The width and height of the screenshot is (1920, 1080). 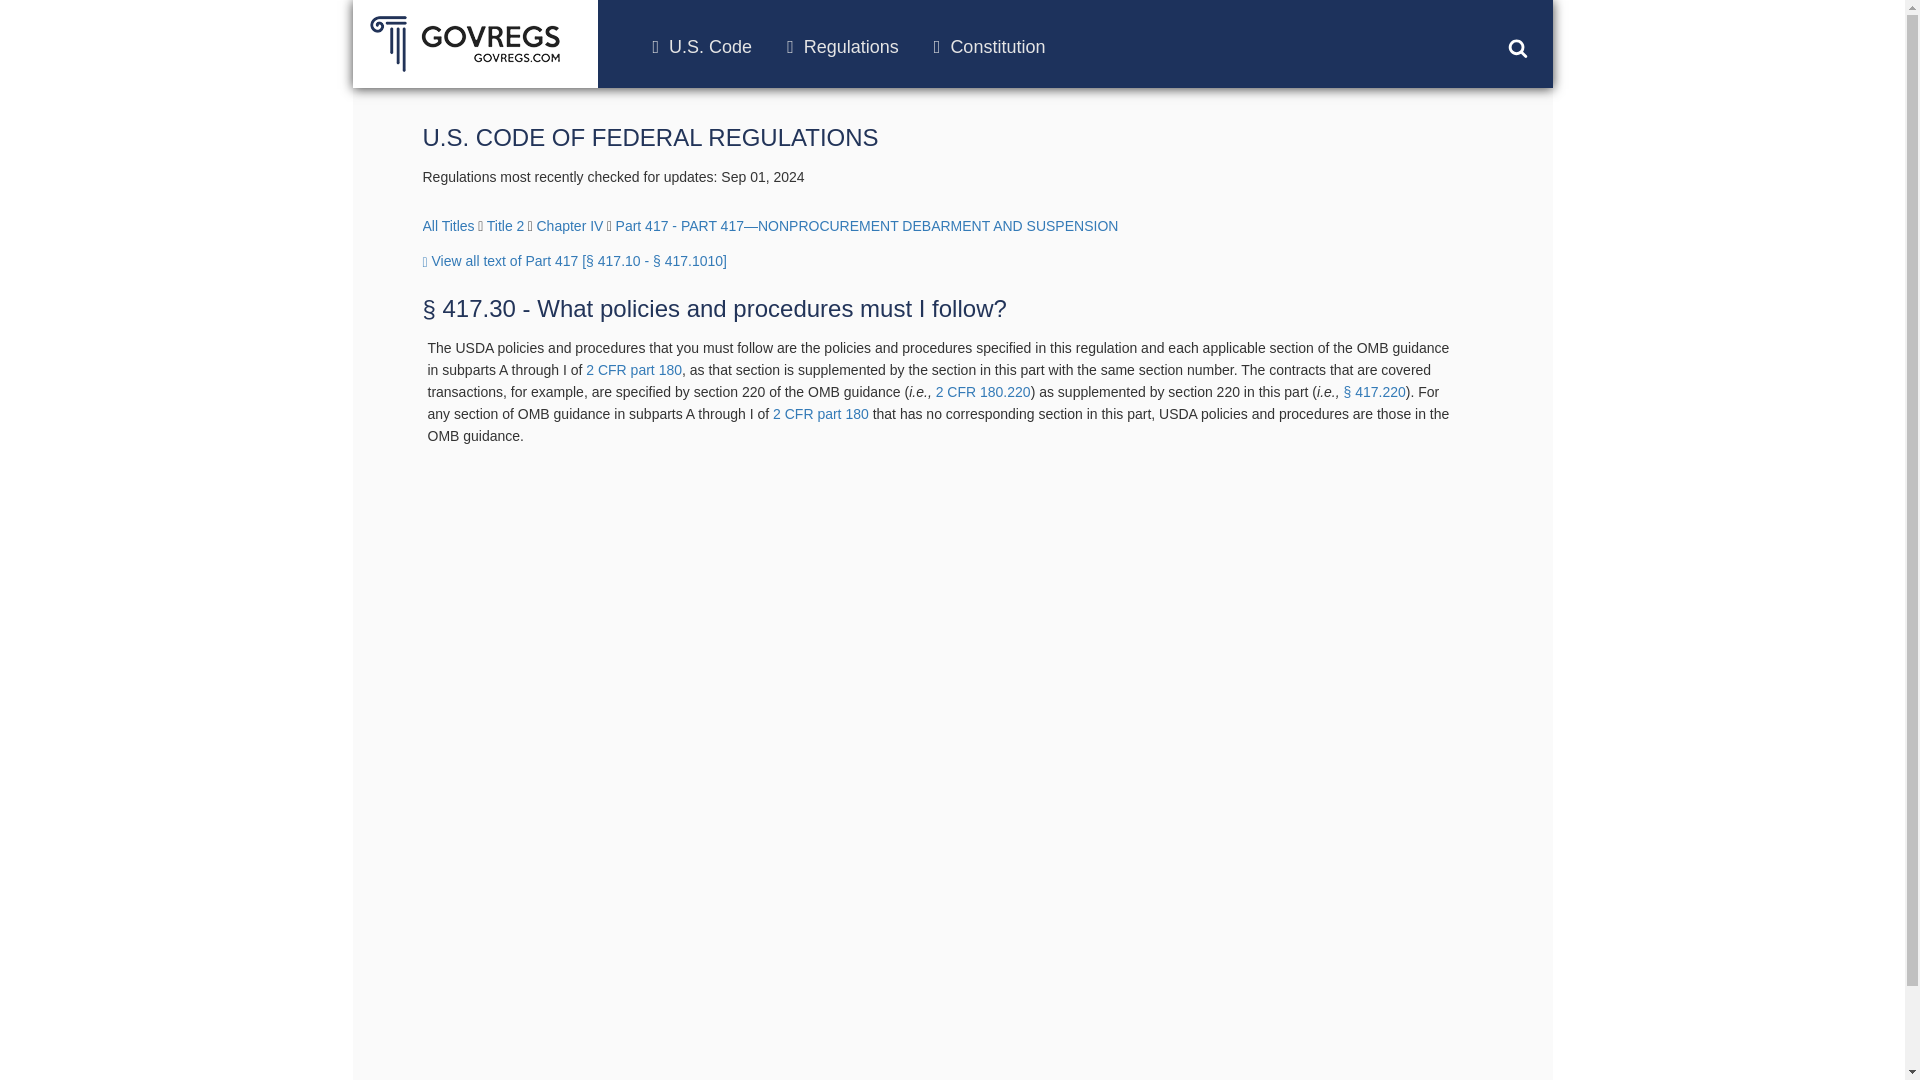 I want to click on 2 CFR part 180, so click(x=821, y=414).